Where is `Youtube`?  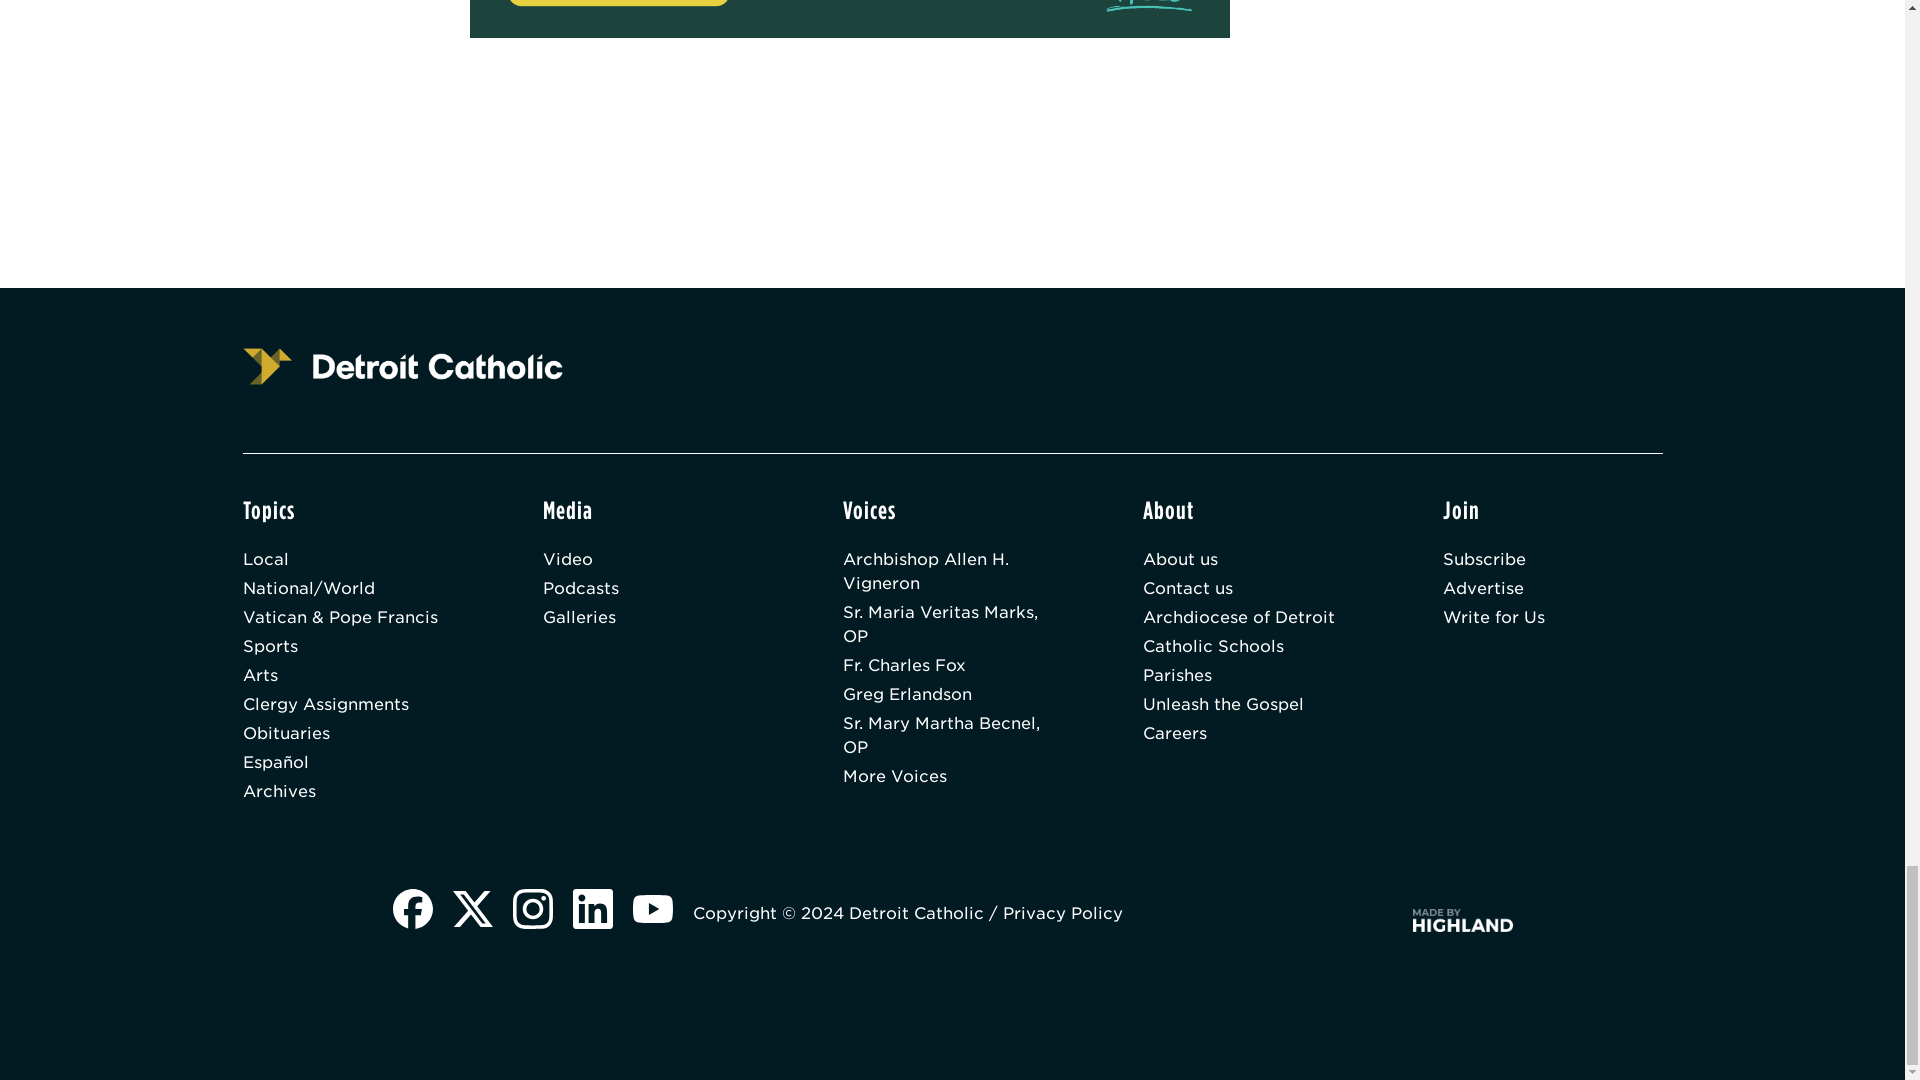 Youtube is located at coordinates (652, 911).